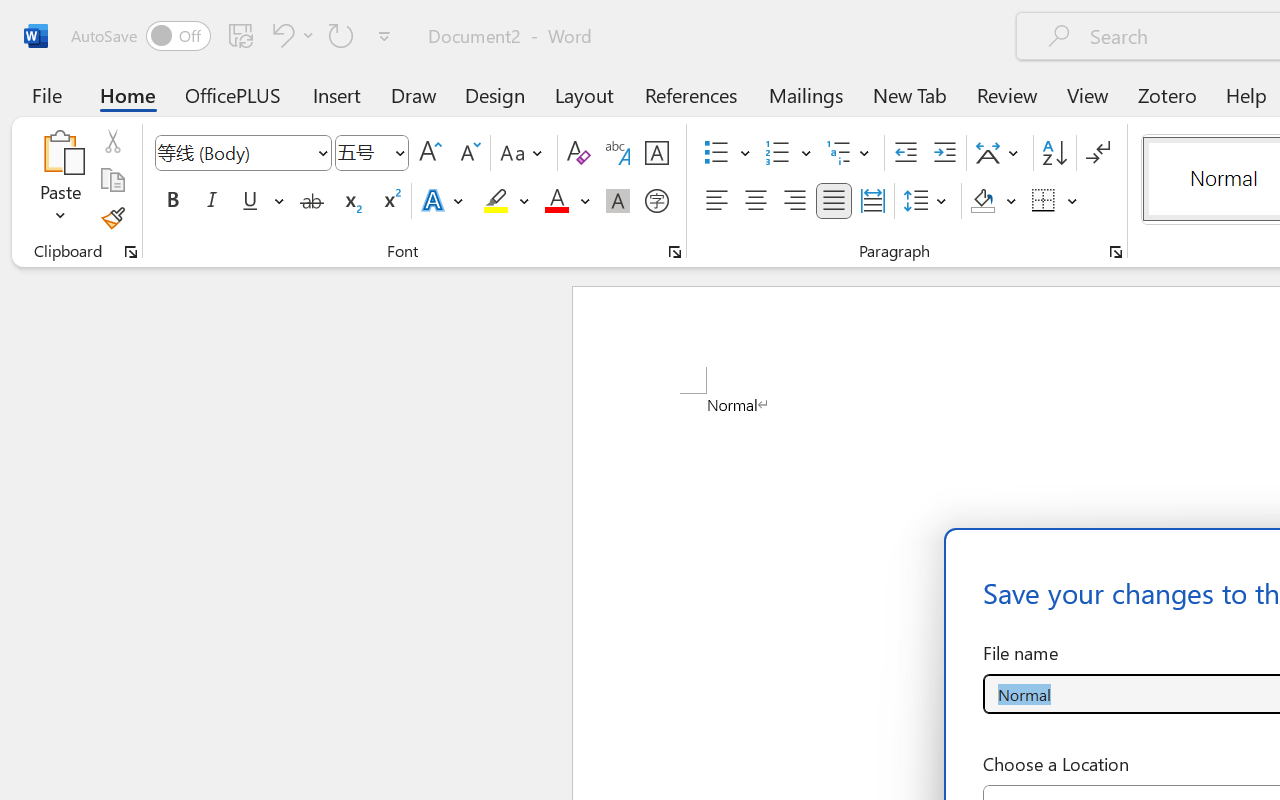 This screenshot has width=1280, height=800. I want to click on Zotero, so click(1166, 94).